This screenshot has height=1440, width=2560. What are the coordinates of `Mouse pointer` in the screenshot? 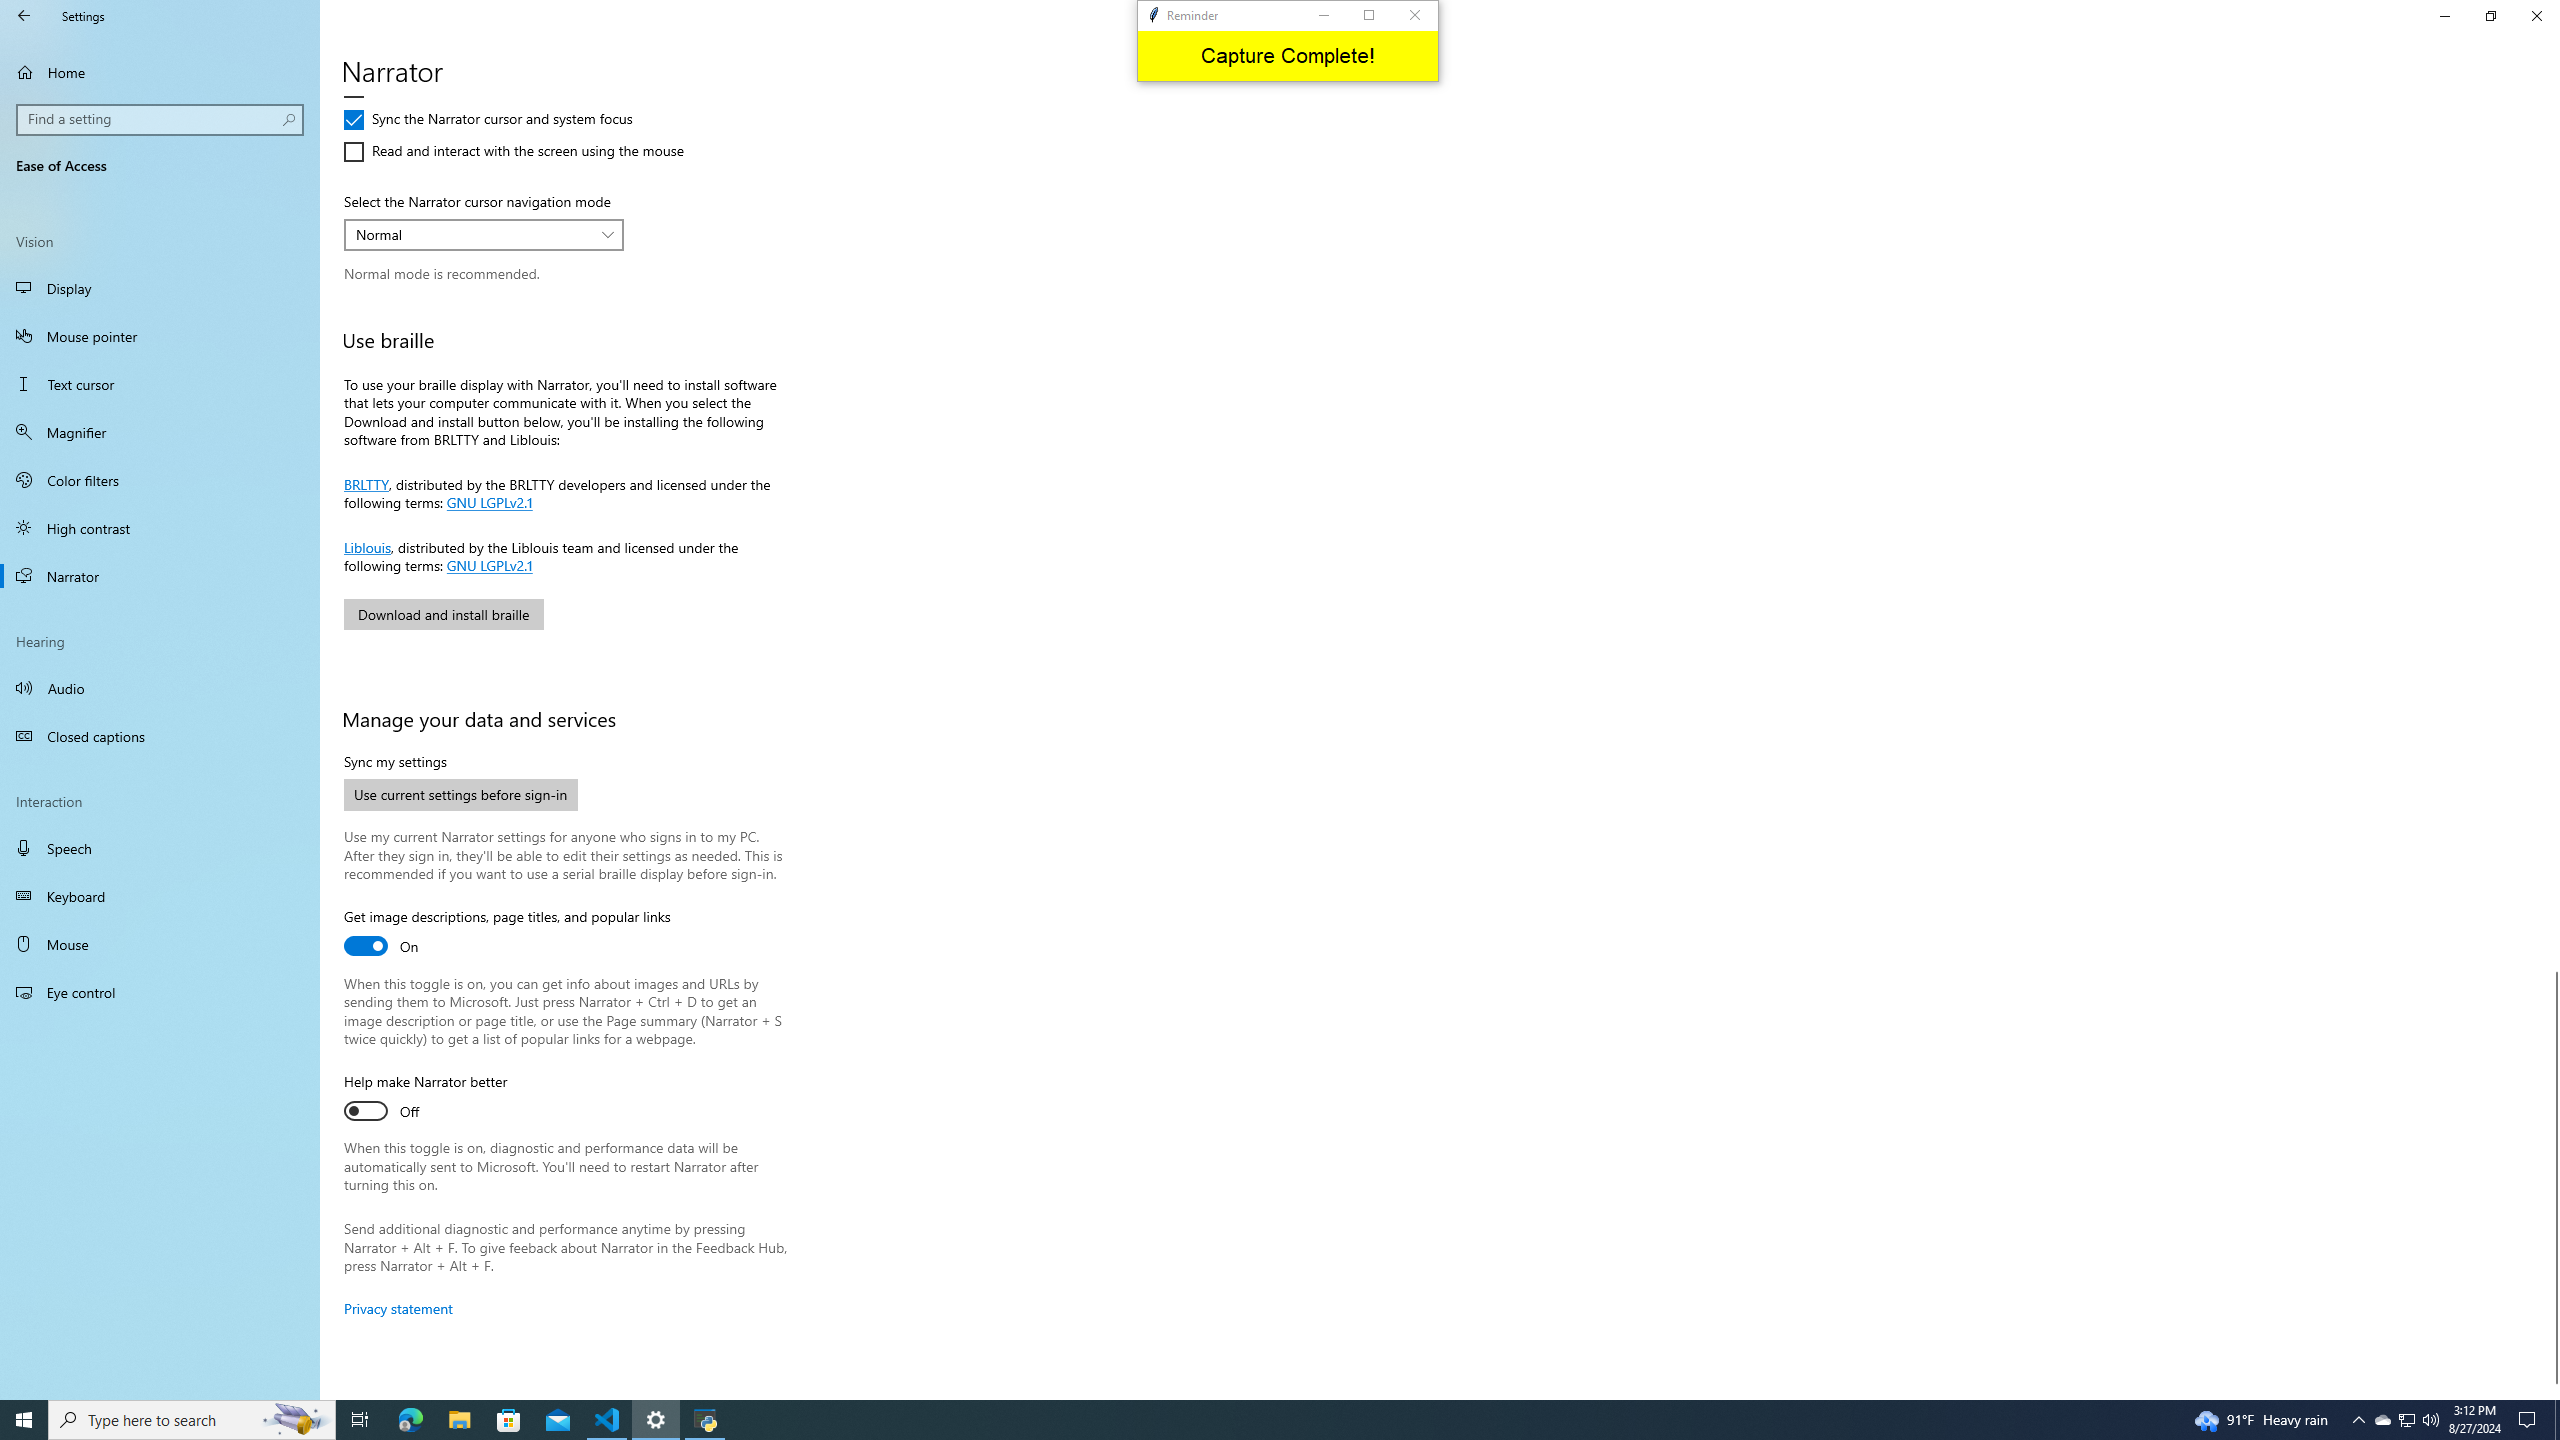 It's located at (160, 336).